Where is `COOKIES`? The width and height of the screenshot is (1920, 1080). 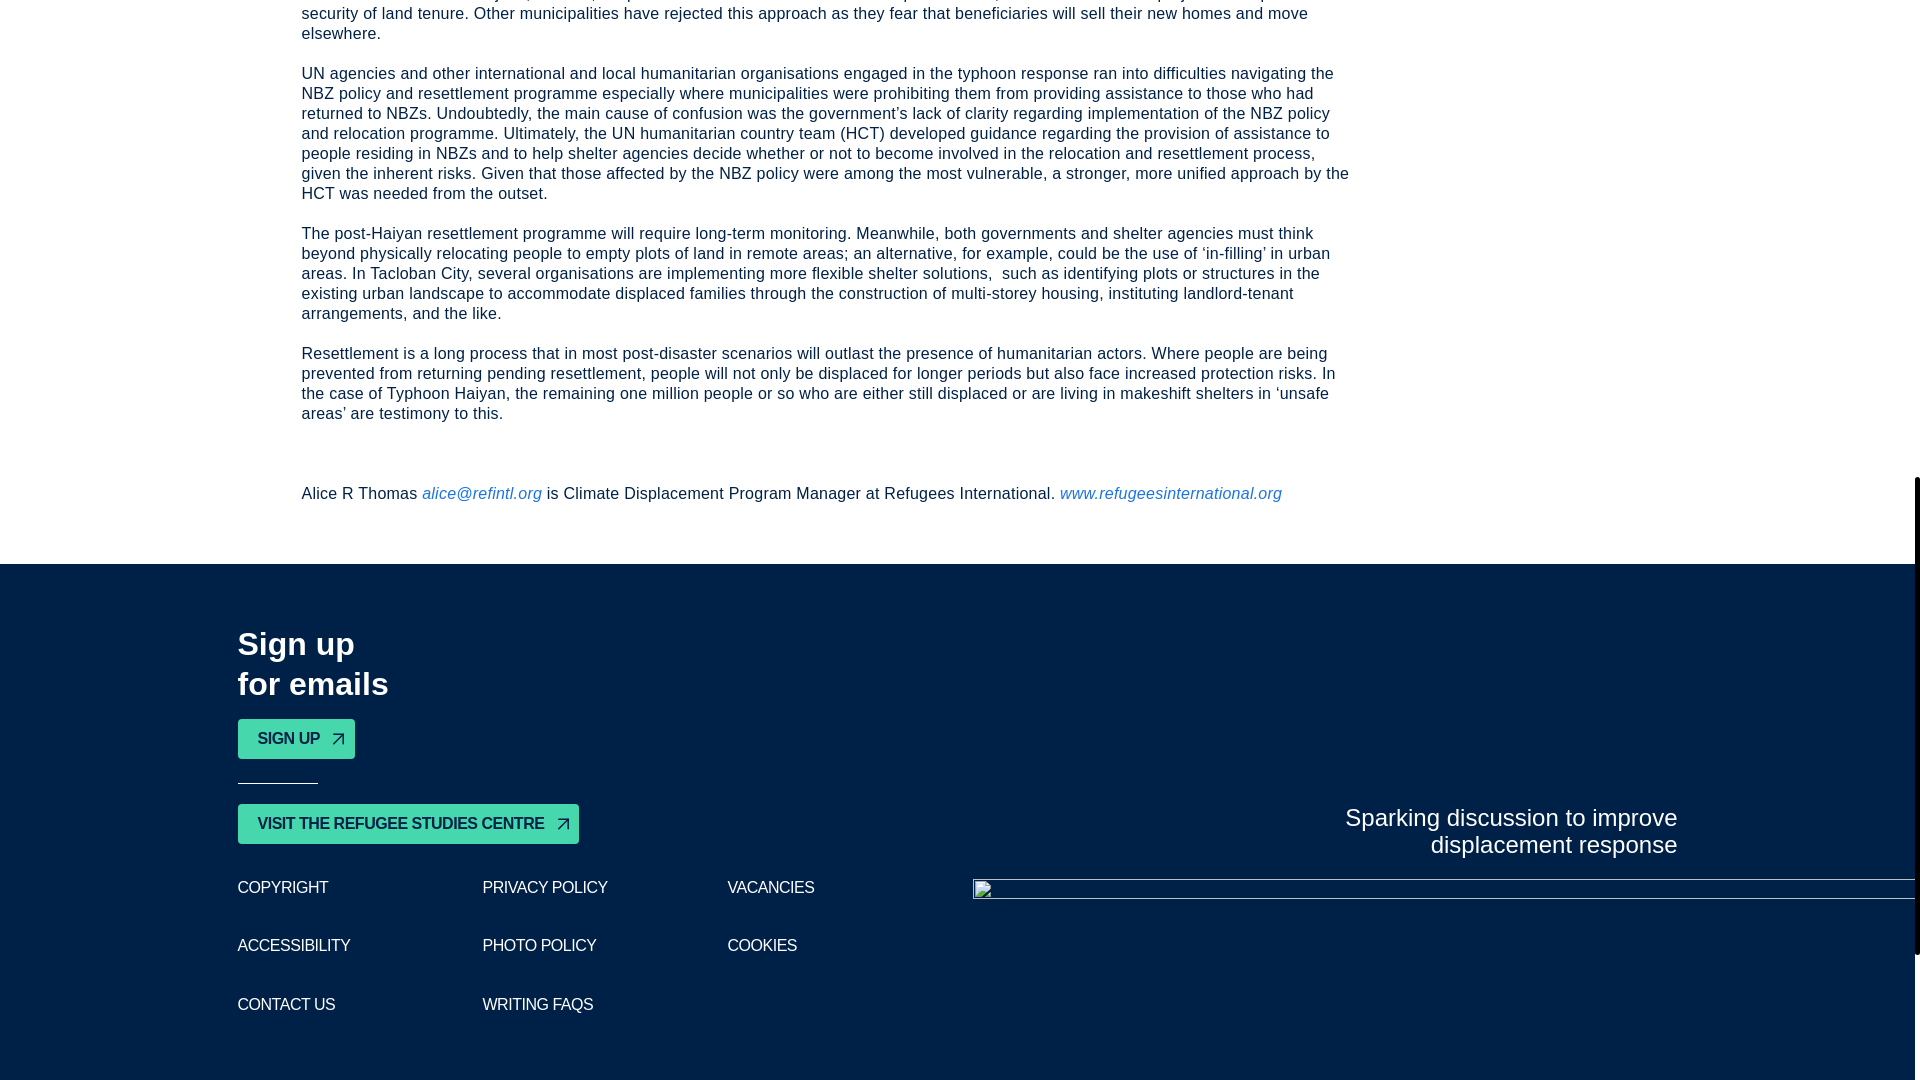
COOKIES is located at coordinates (762, 946).